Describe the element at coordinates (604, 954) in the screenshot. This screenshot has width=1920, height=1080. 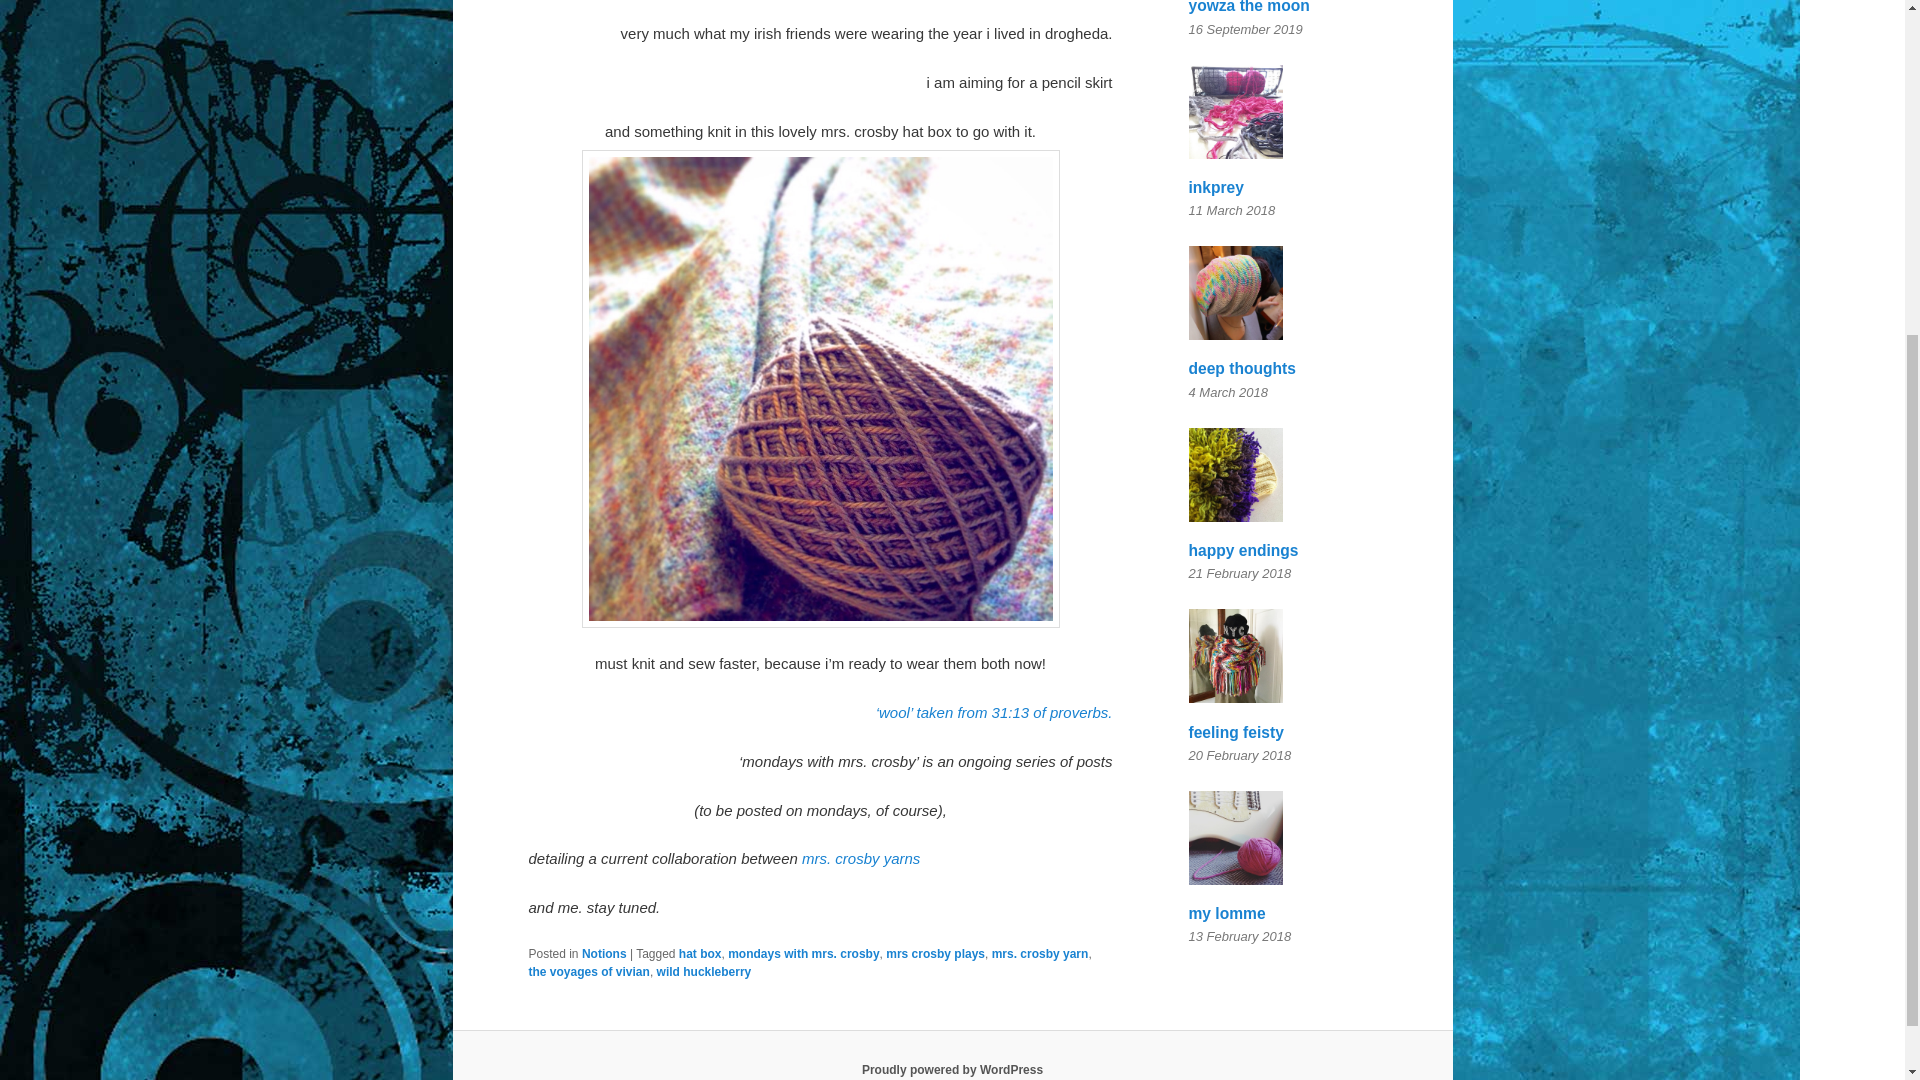
I see `Notions` at that location.